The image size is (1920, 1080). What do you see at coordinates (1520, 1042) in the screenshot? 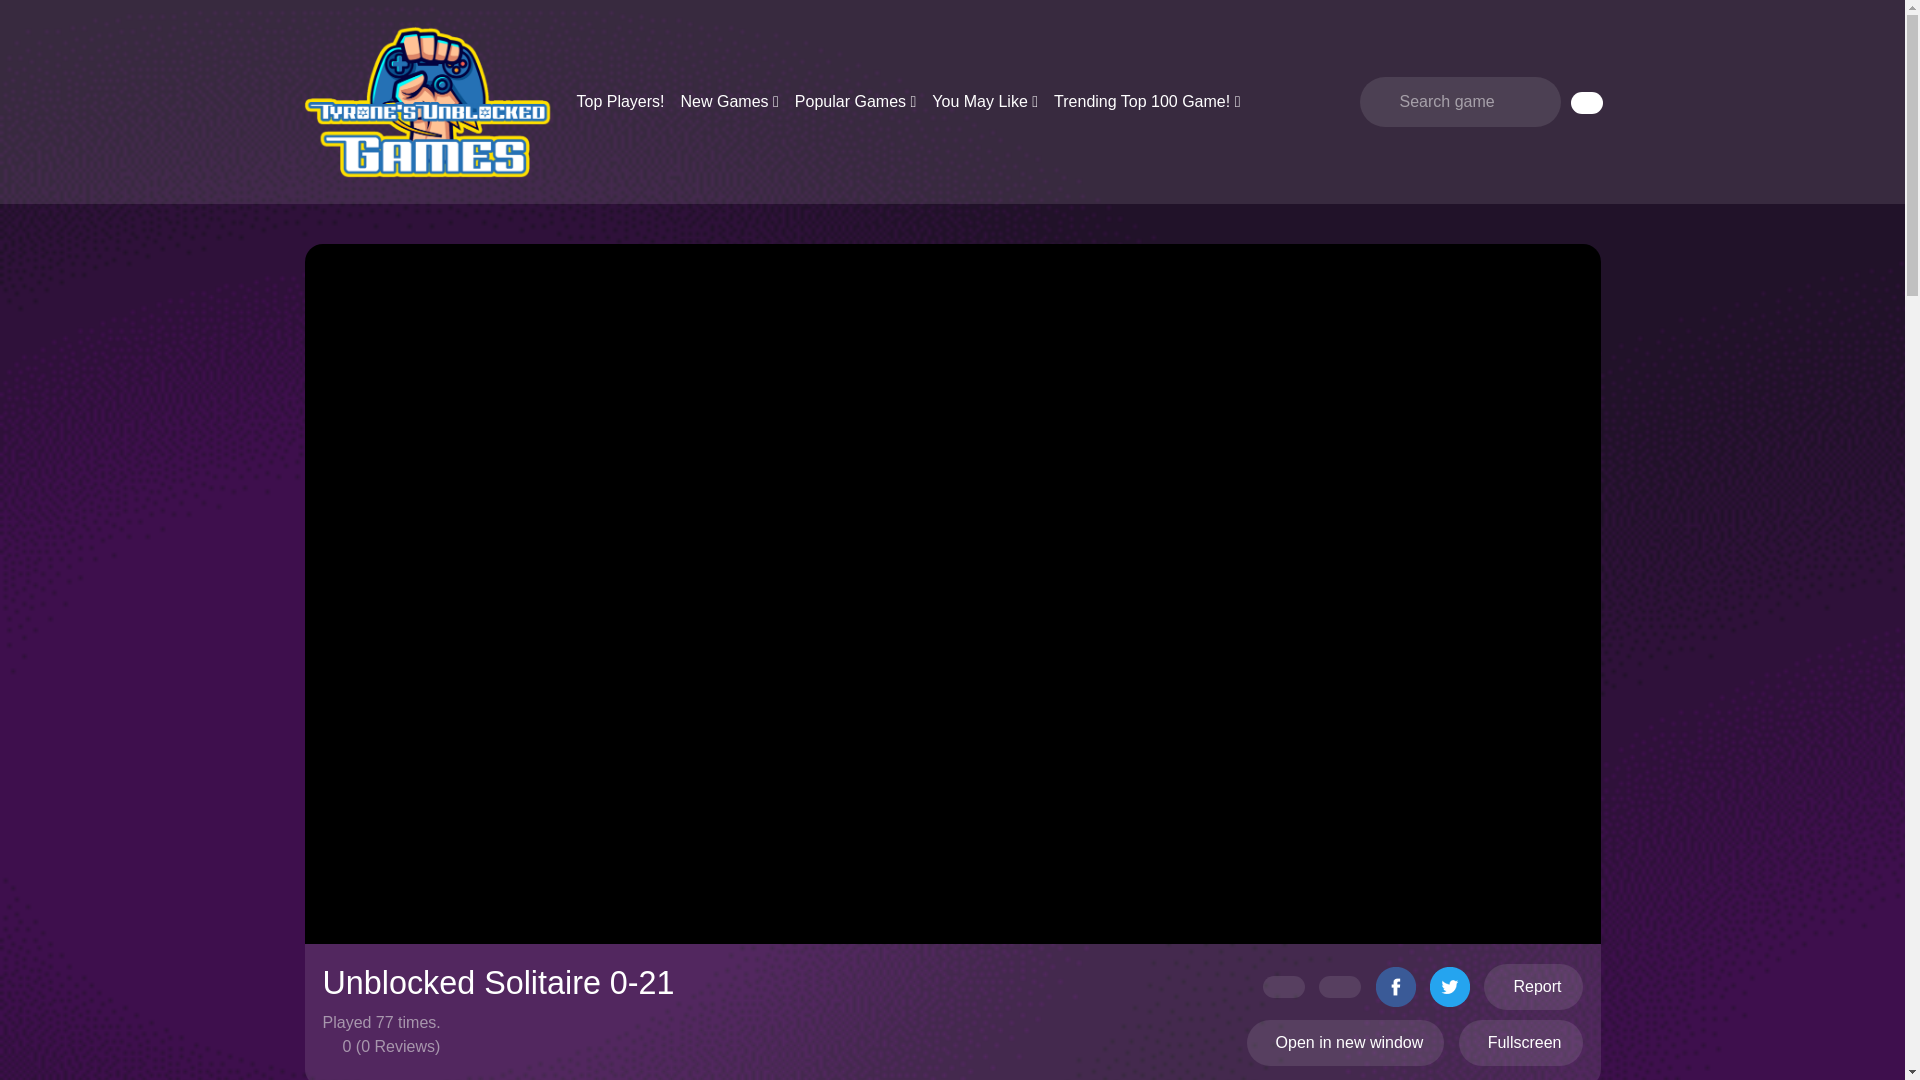
I see `Fullscreen` at bounding box center [1520, 1042].